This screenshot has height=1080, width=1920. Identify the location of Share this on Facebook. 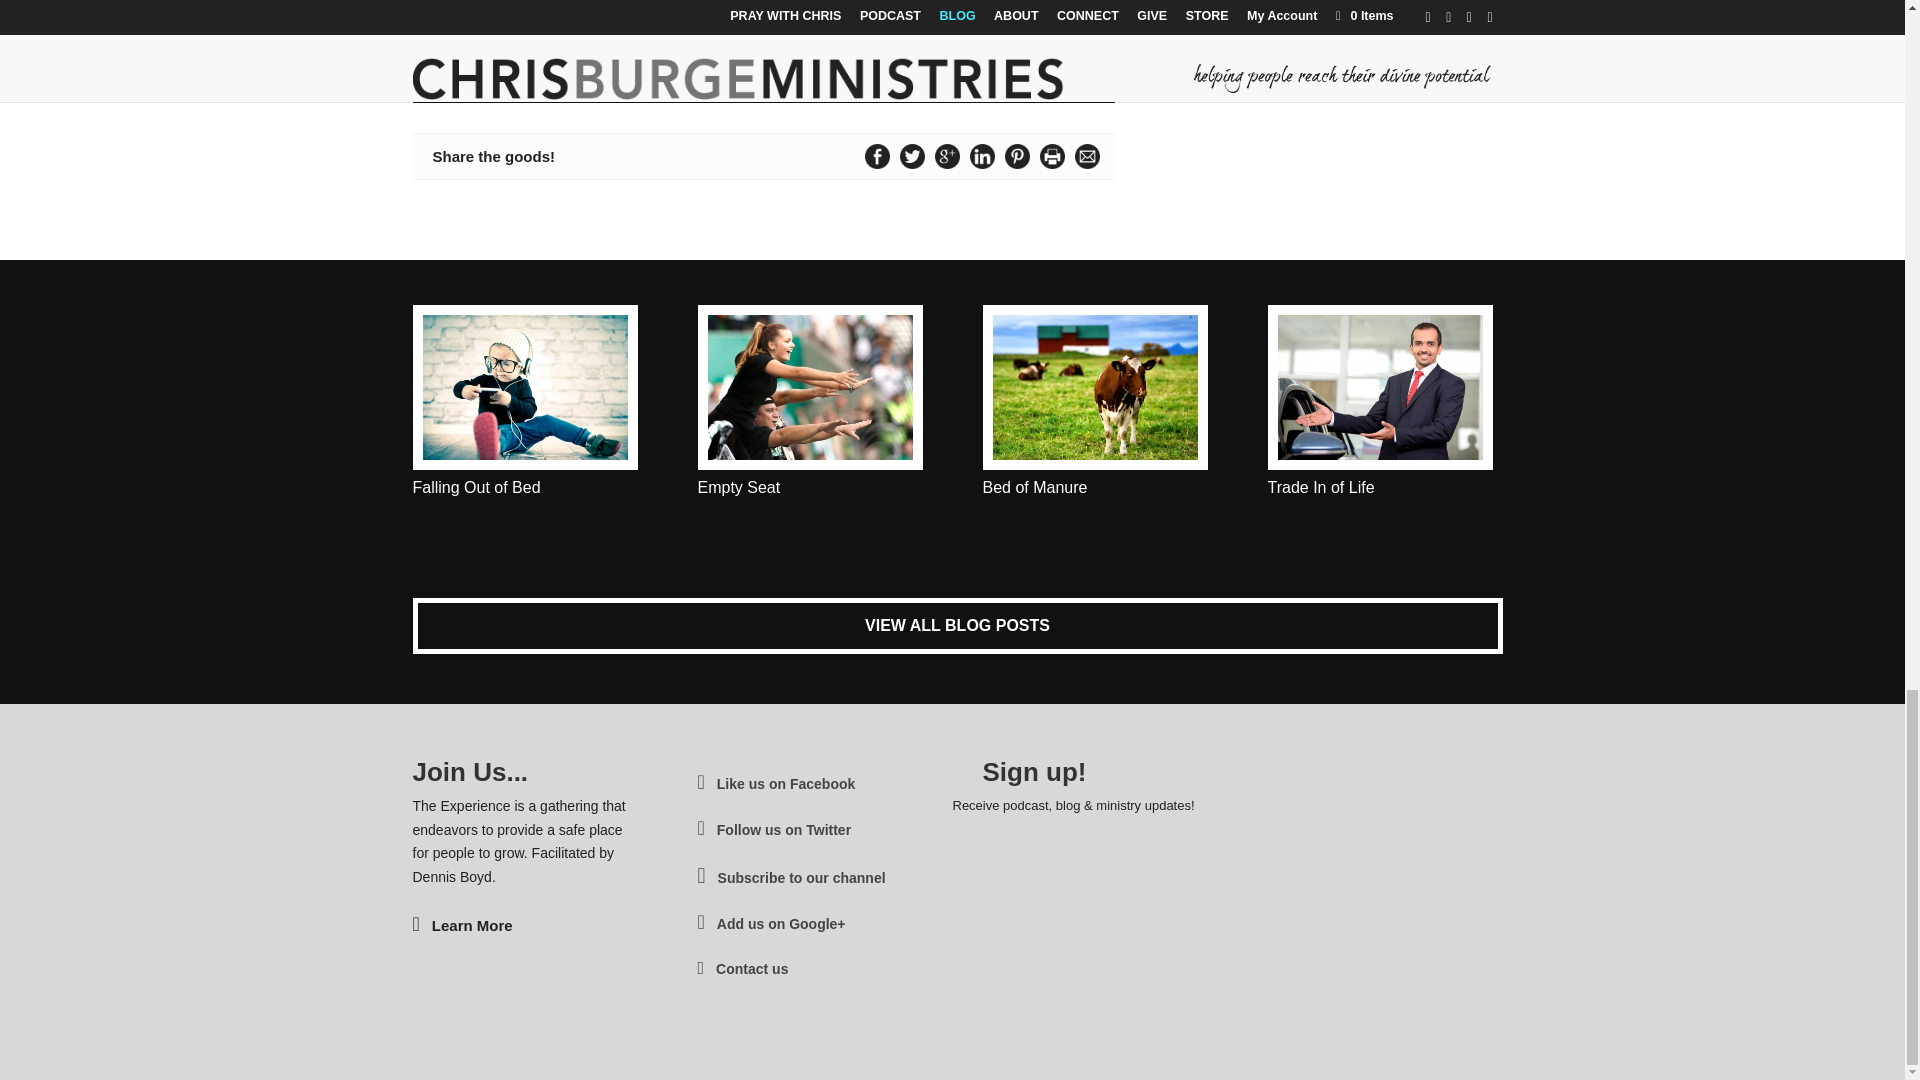
(877, 156).